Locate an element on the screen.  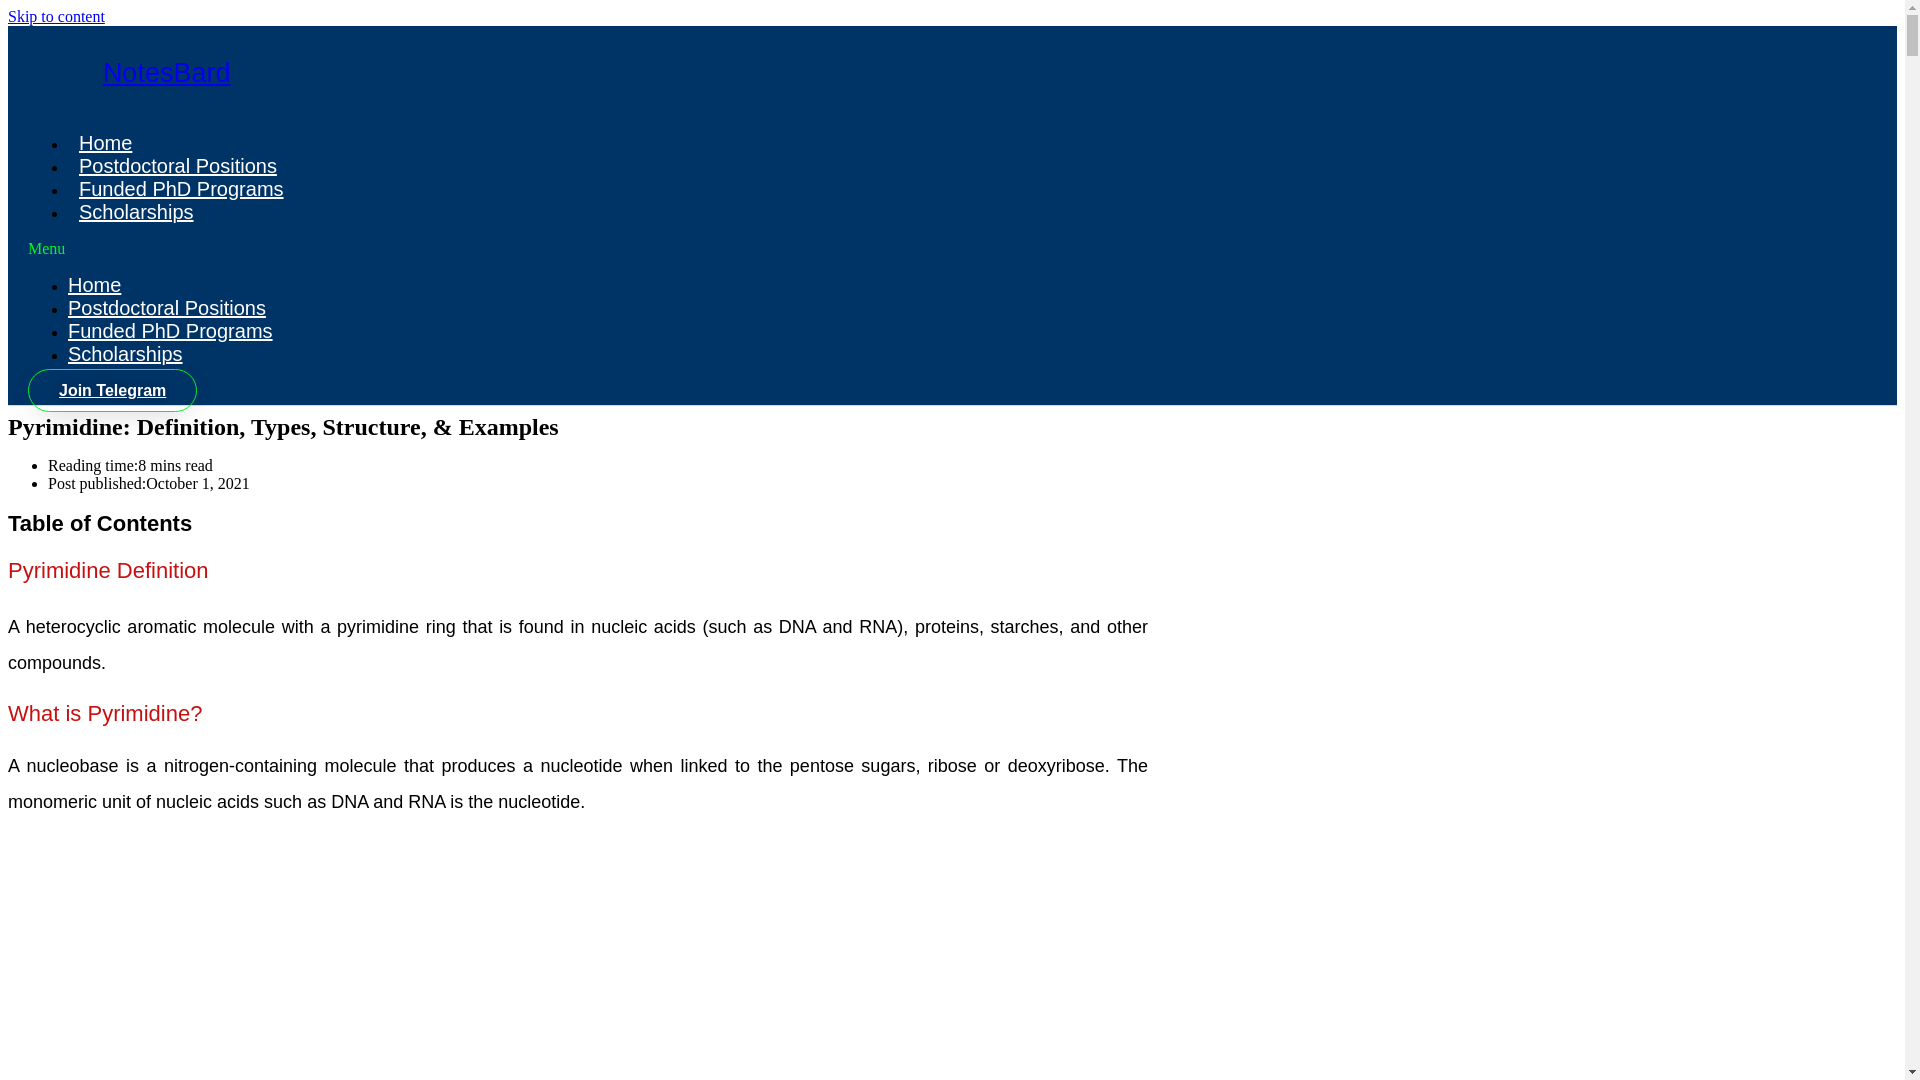
Join Telegram is located at coordinates (112, 390).